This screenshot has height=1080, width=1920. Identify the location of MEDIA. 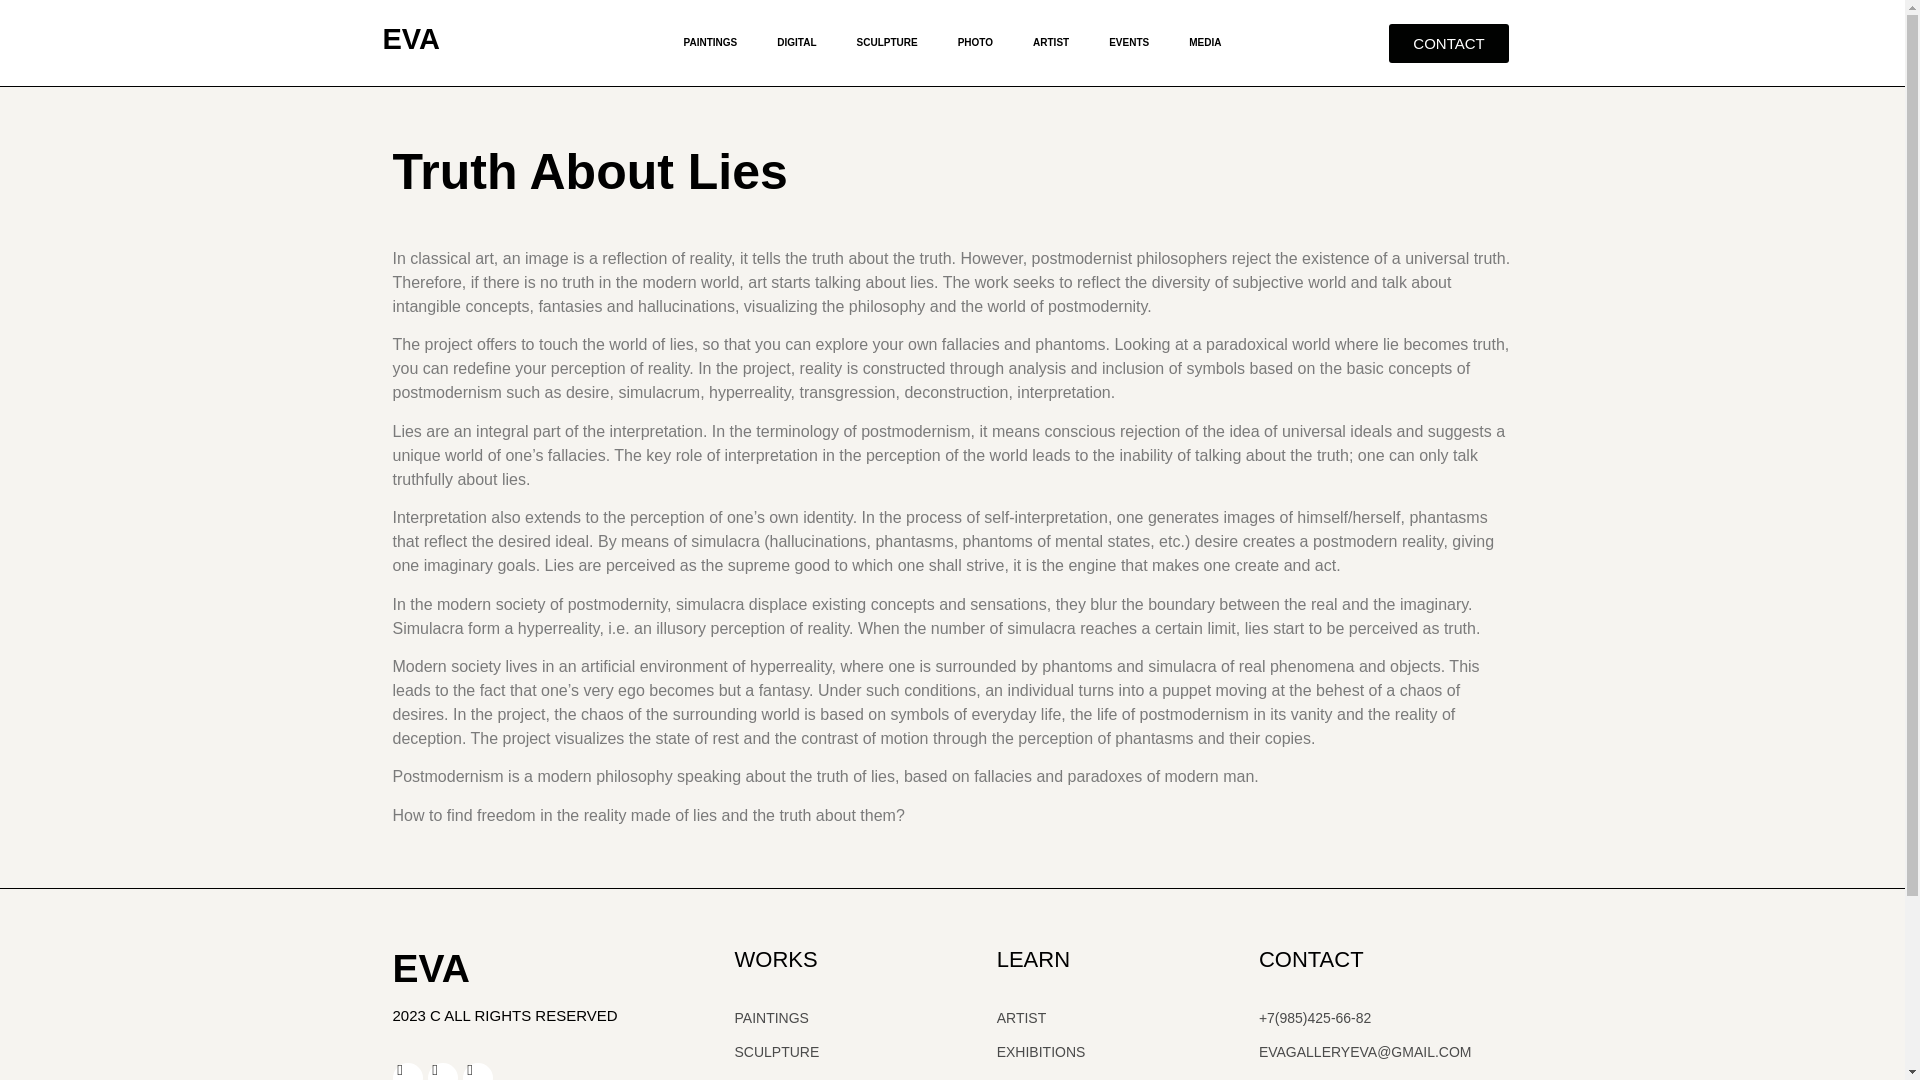
(1204, 42).